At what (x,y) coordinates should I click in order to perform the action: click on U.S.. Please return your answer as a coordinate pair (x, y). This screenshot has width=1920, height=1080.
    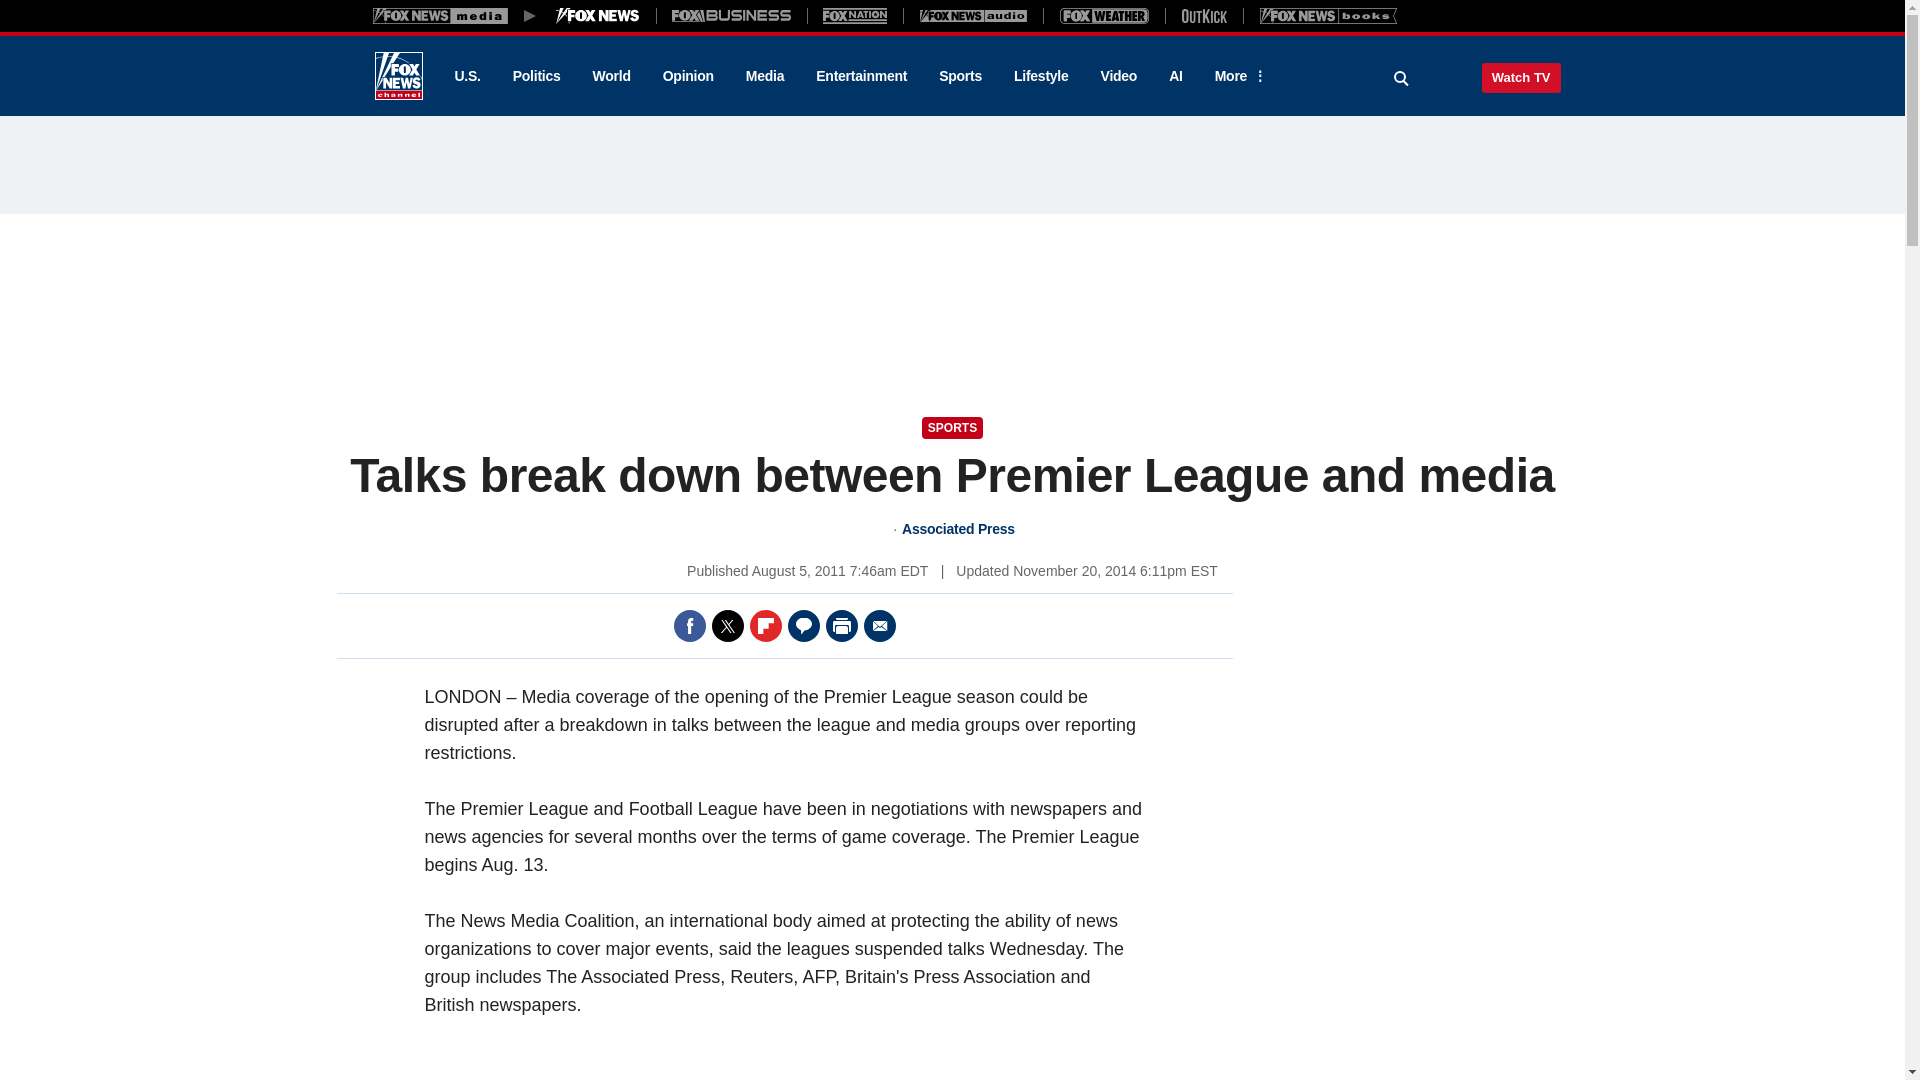
    Looking at the image, I should click on (466, 76).